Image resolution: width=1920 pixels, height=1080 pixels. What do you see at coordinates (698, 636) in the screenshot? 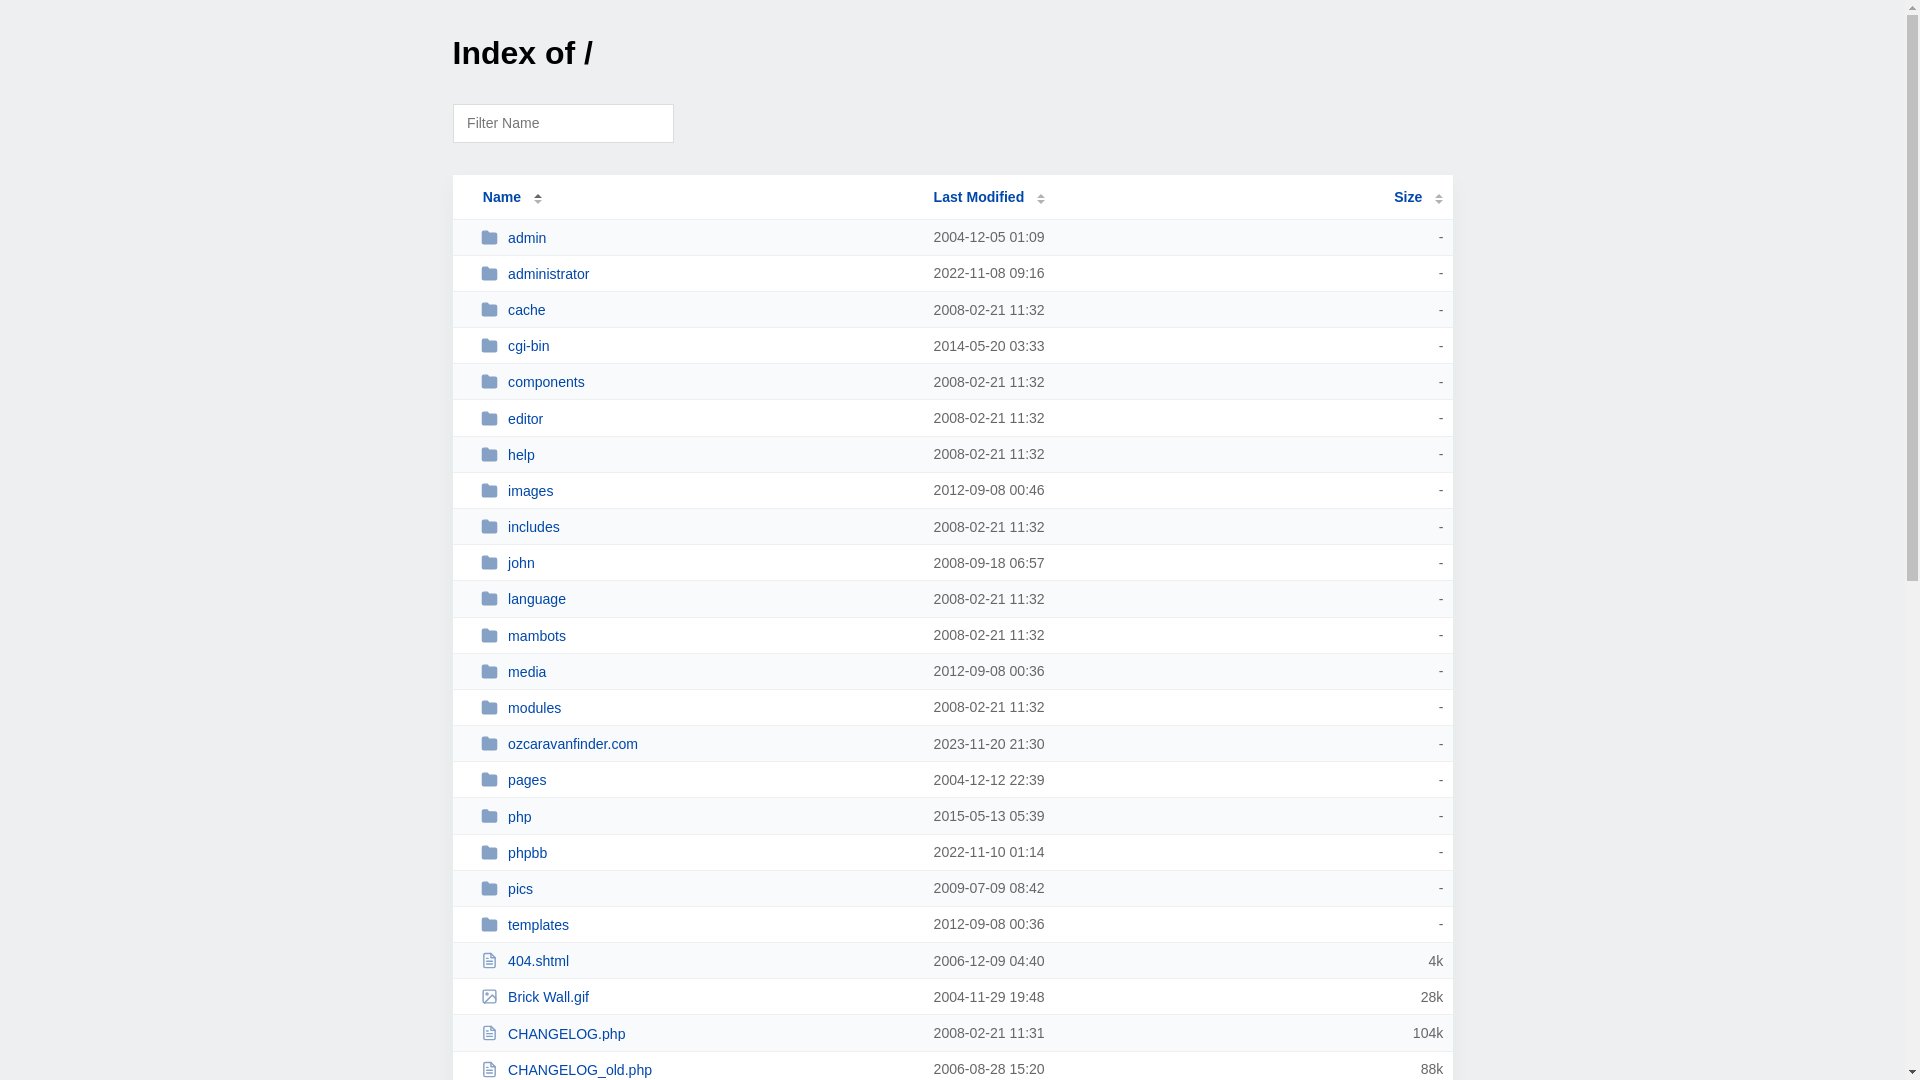
I see `mambots` at bounding box center [698, 636].